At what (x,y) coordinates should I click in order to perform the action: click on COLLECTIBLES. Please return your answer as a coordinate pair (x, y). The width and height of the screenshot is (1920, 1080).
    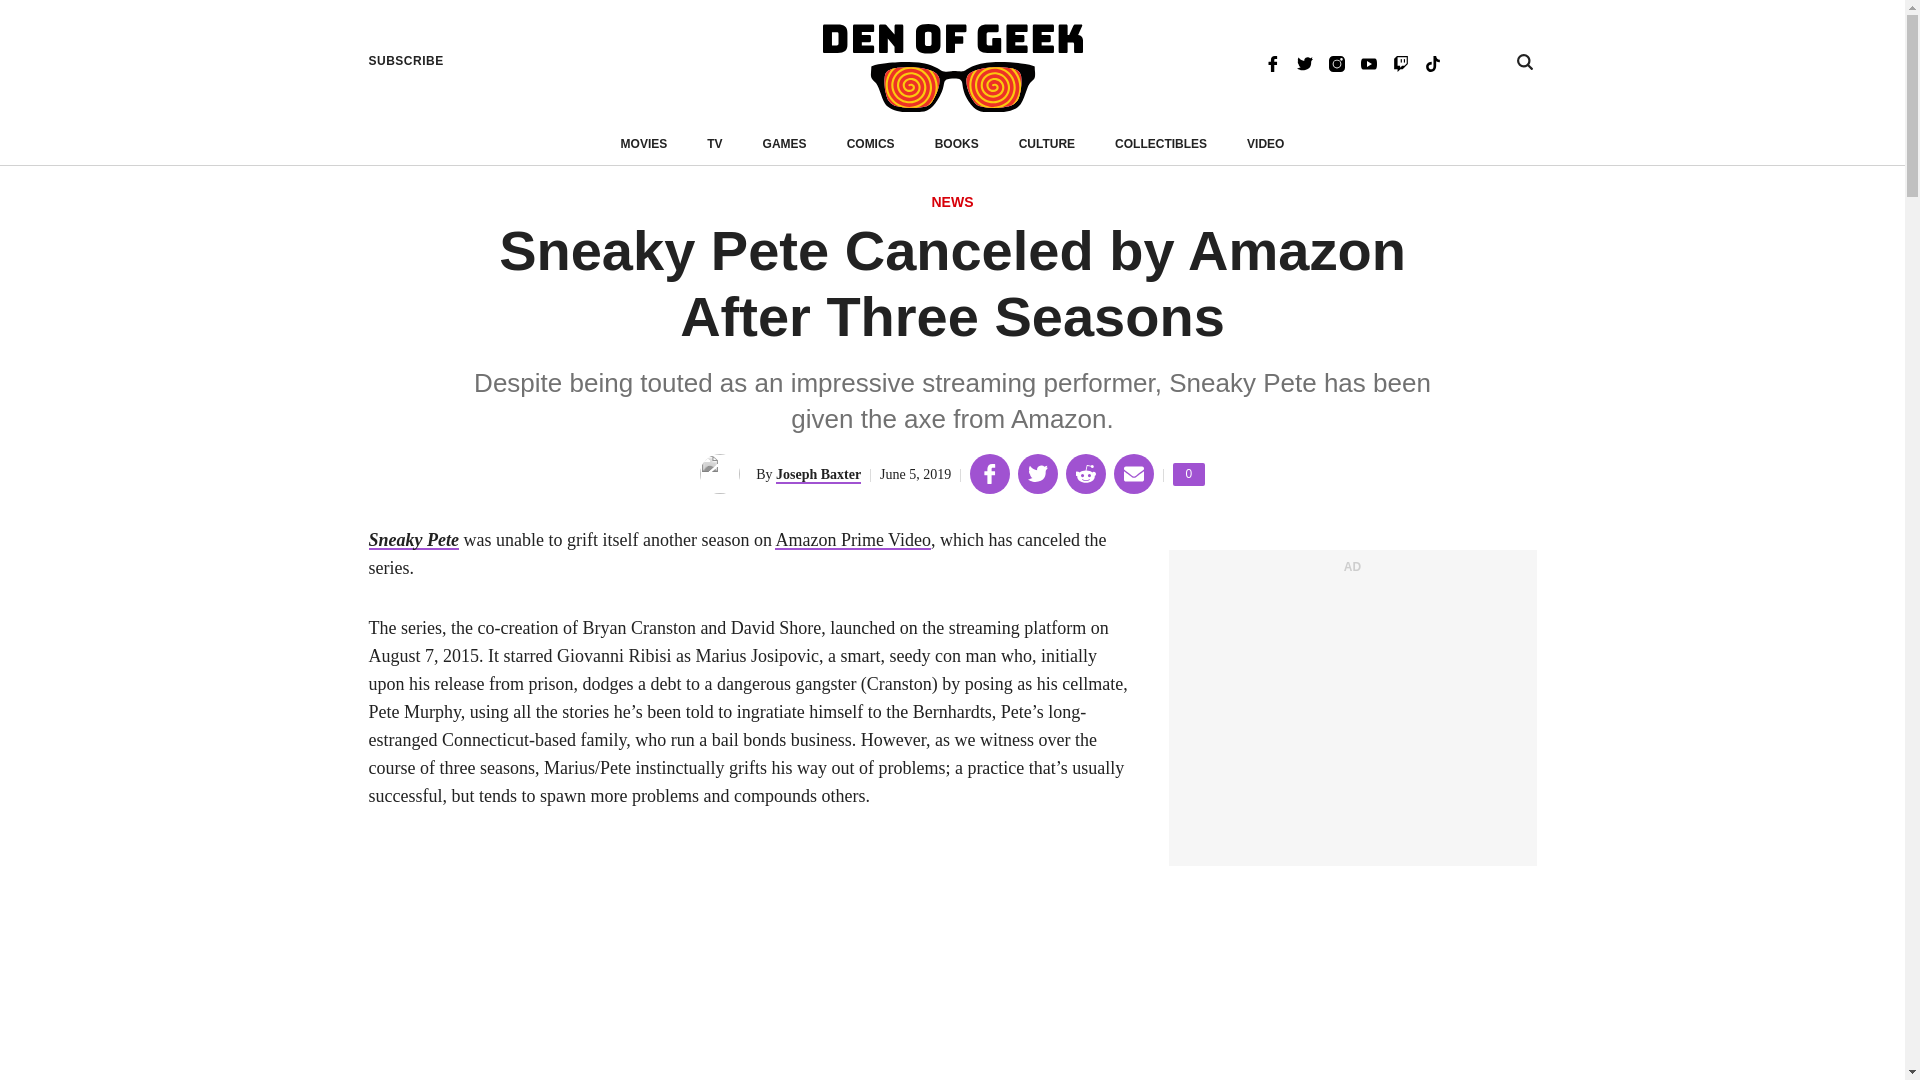
    Looking at the image, I should click on (1161, 144).